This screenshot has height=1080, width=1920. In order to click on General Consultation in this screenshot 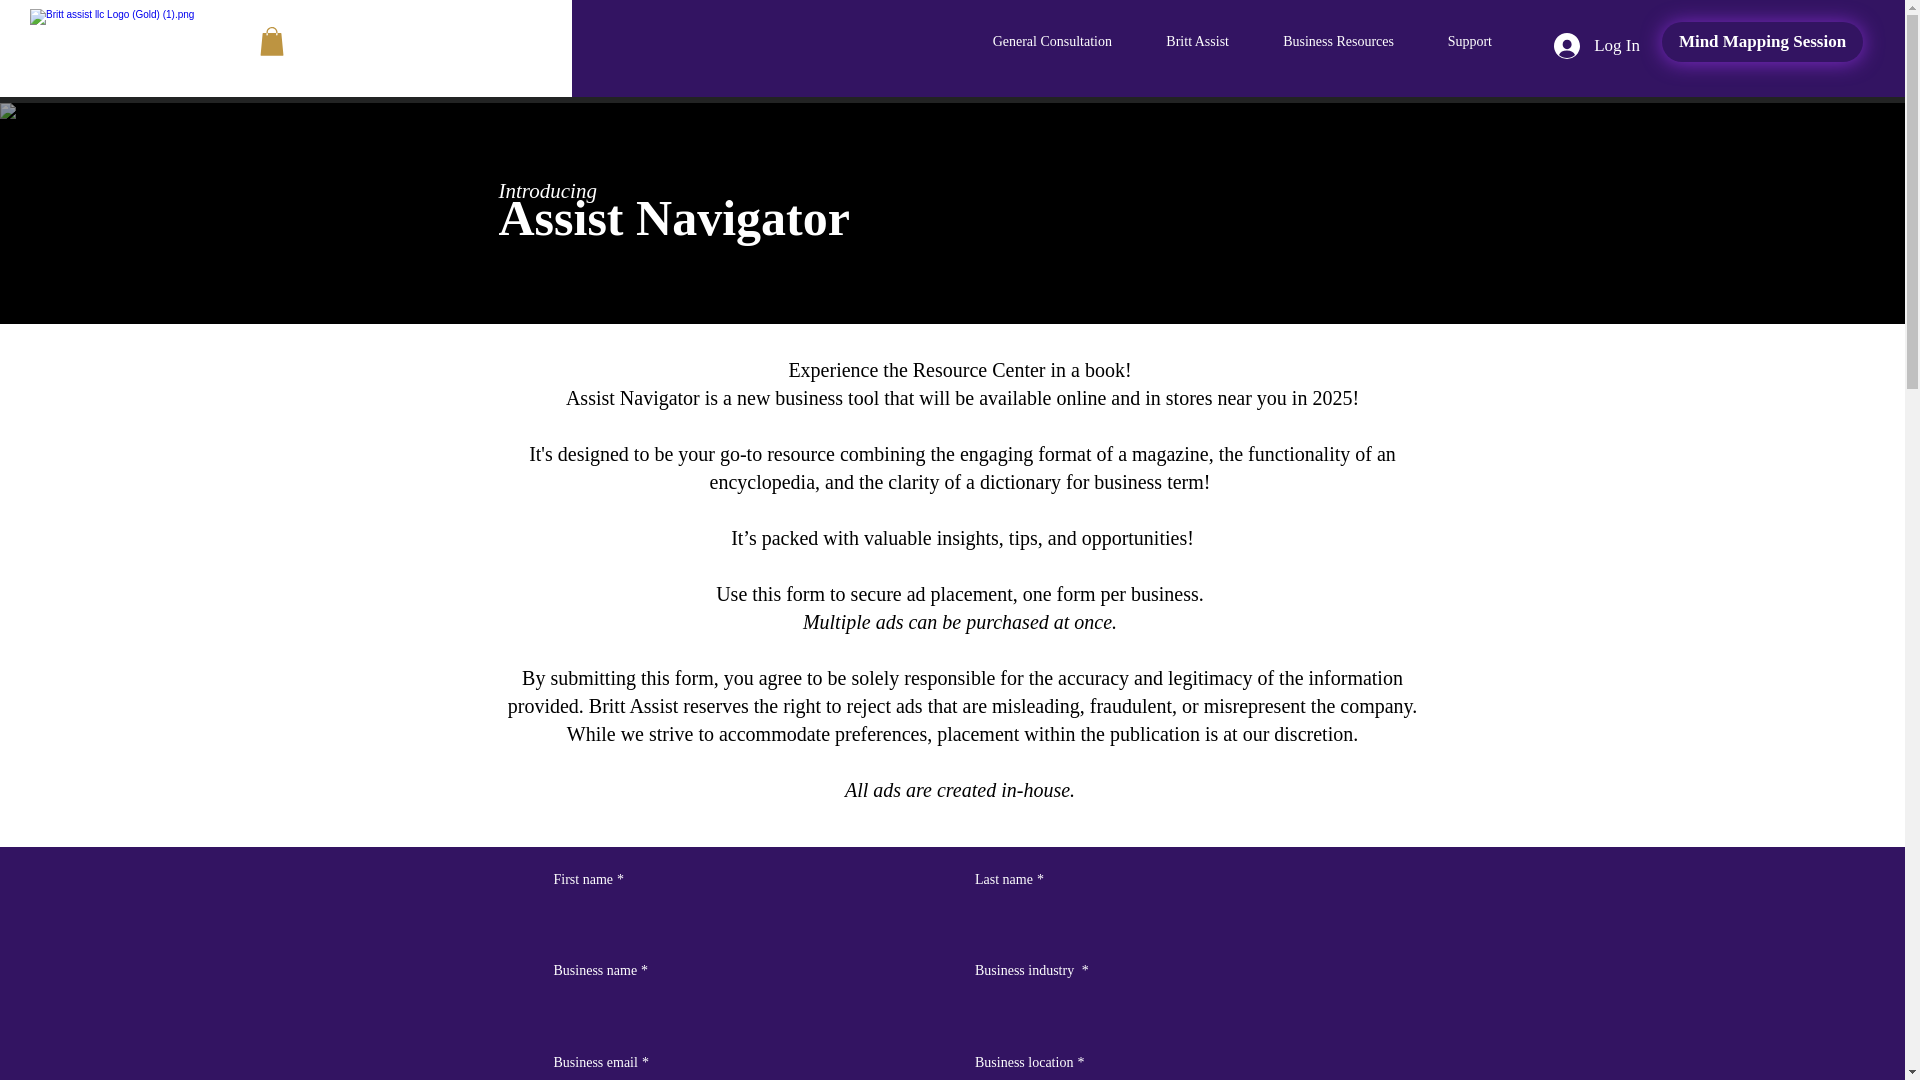, I will do `click(1040, 42)`.